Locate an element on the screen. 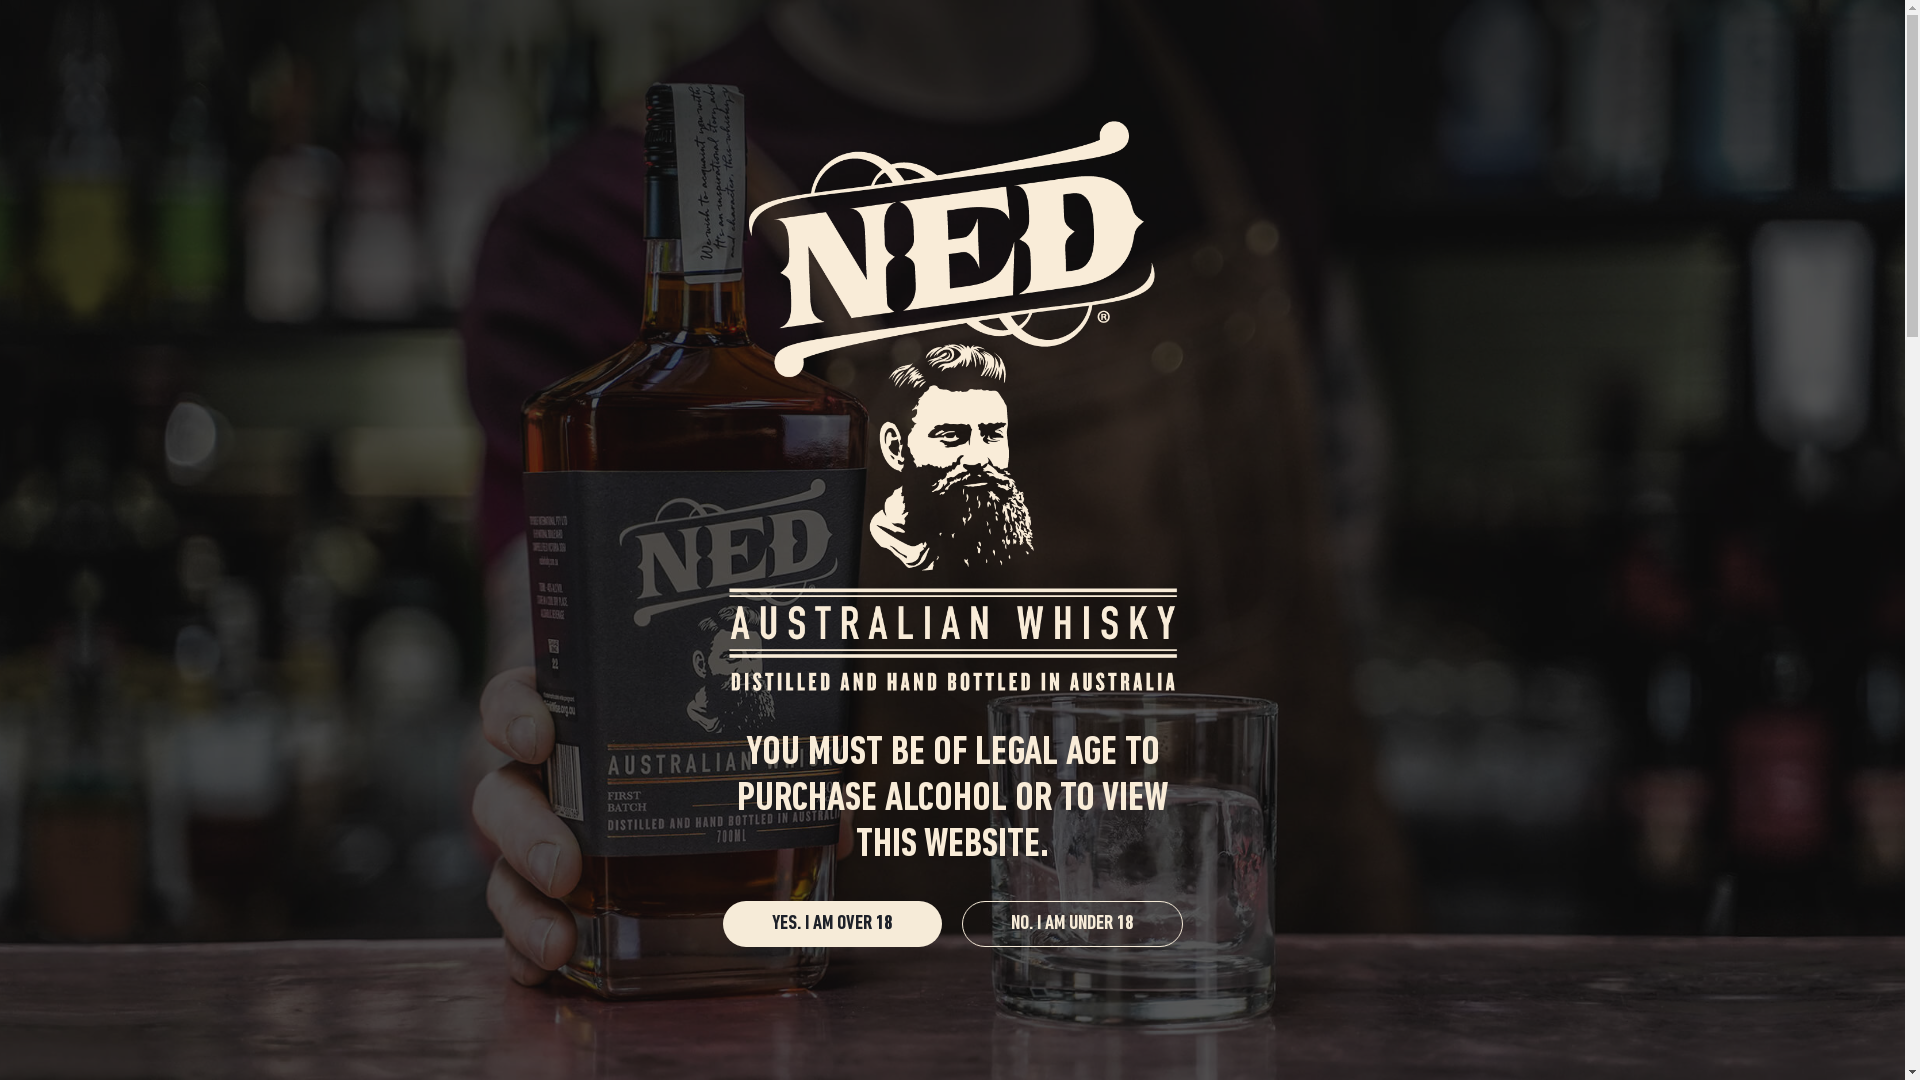  WIN WITH NED is located at coordinates (1475, 118).